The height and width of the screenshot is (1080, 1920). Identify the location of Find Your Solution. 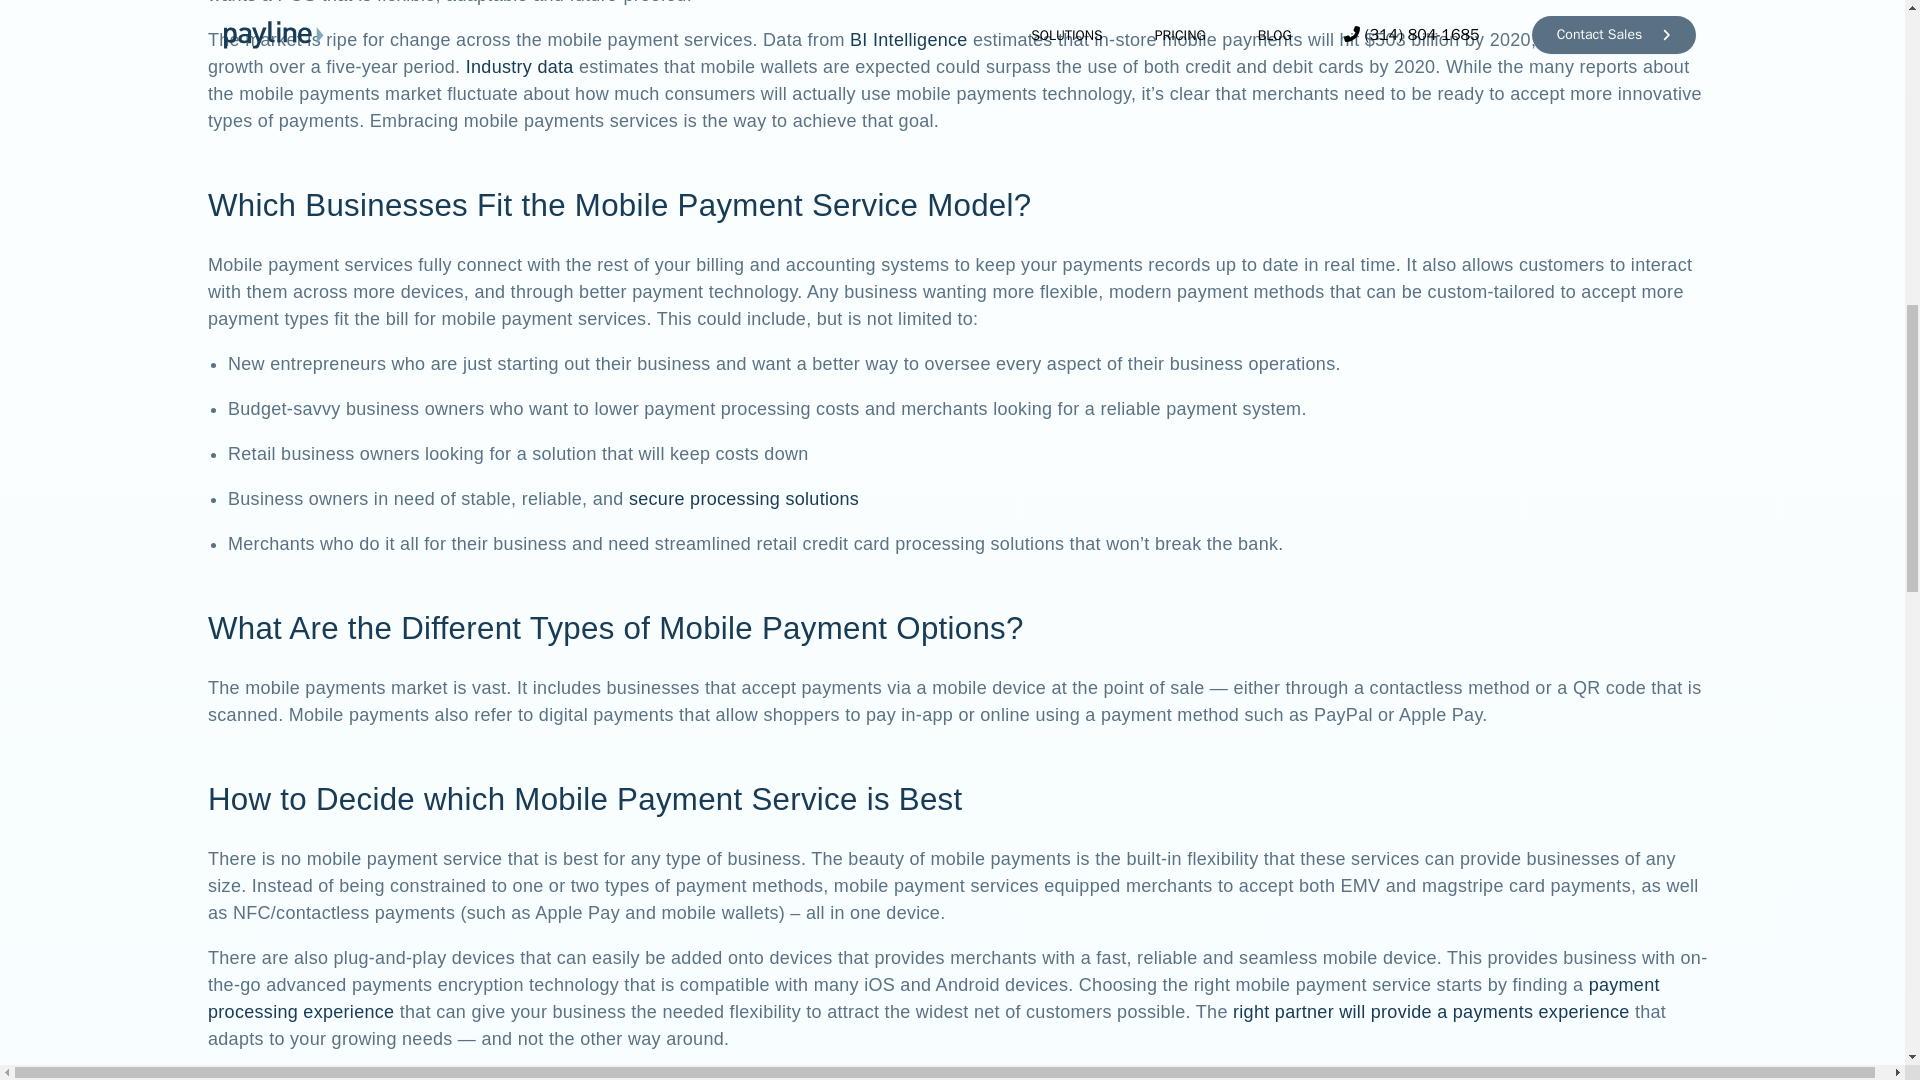
(960, 1076).